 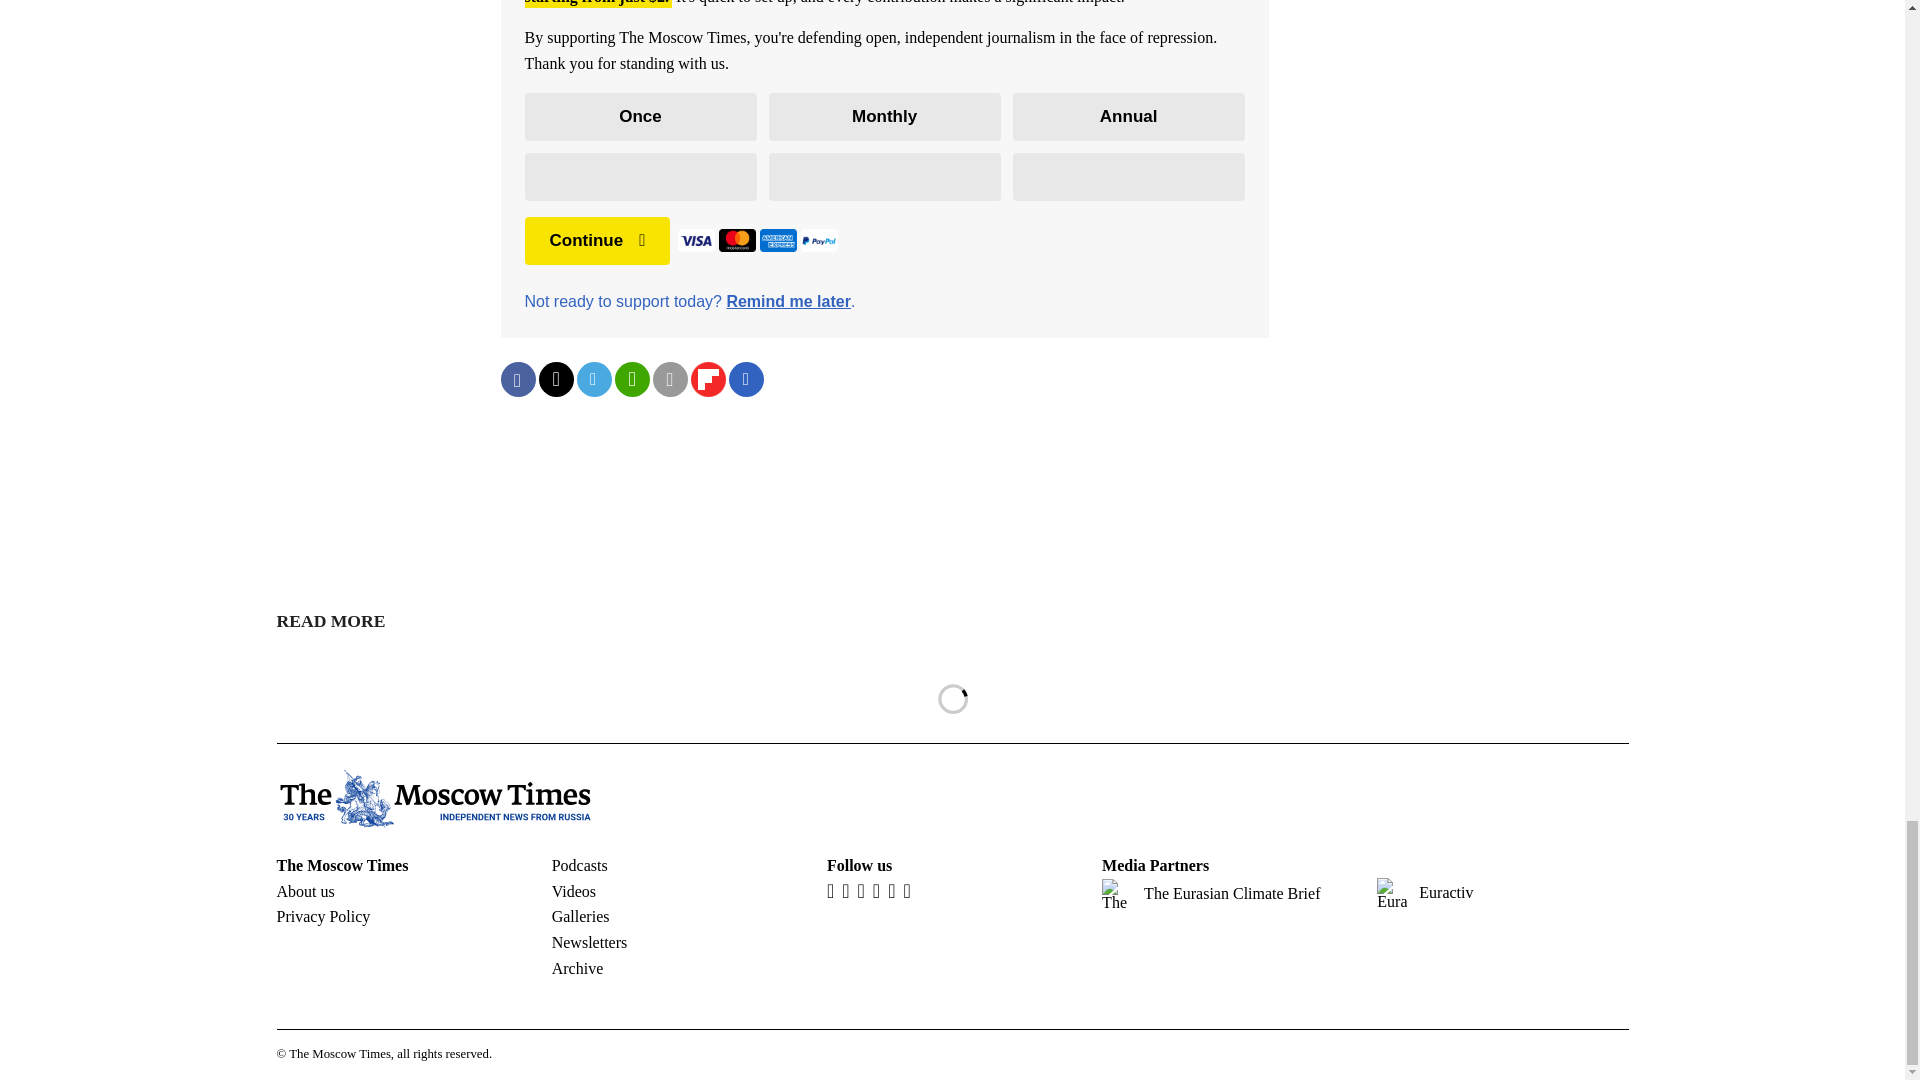 I want to click on Share on Flipboard, so click(x=707, y=379).